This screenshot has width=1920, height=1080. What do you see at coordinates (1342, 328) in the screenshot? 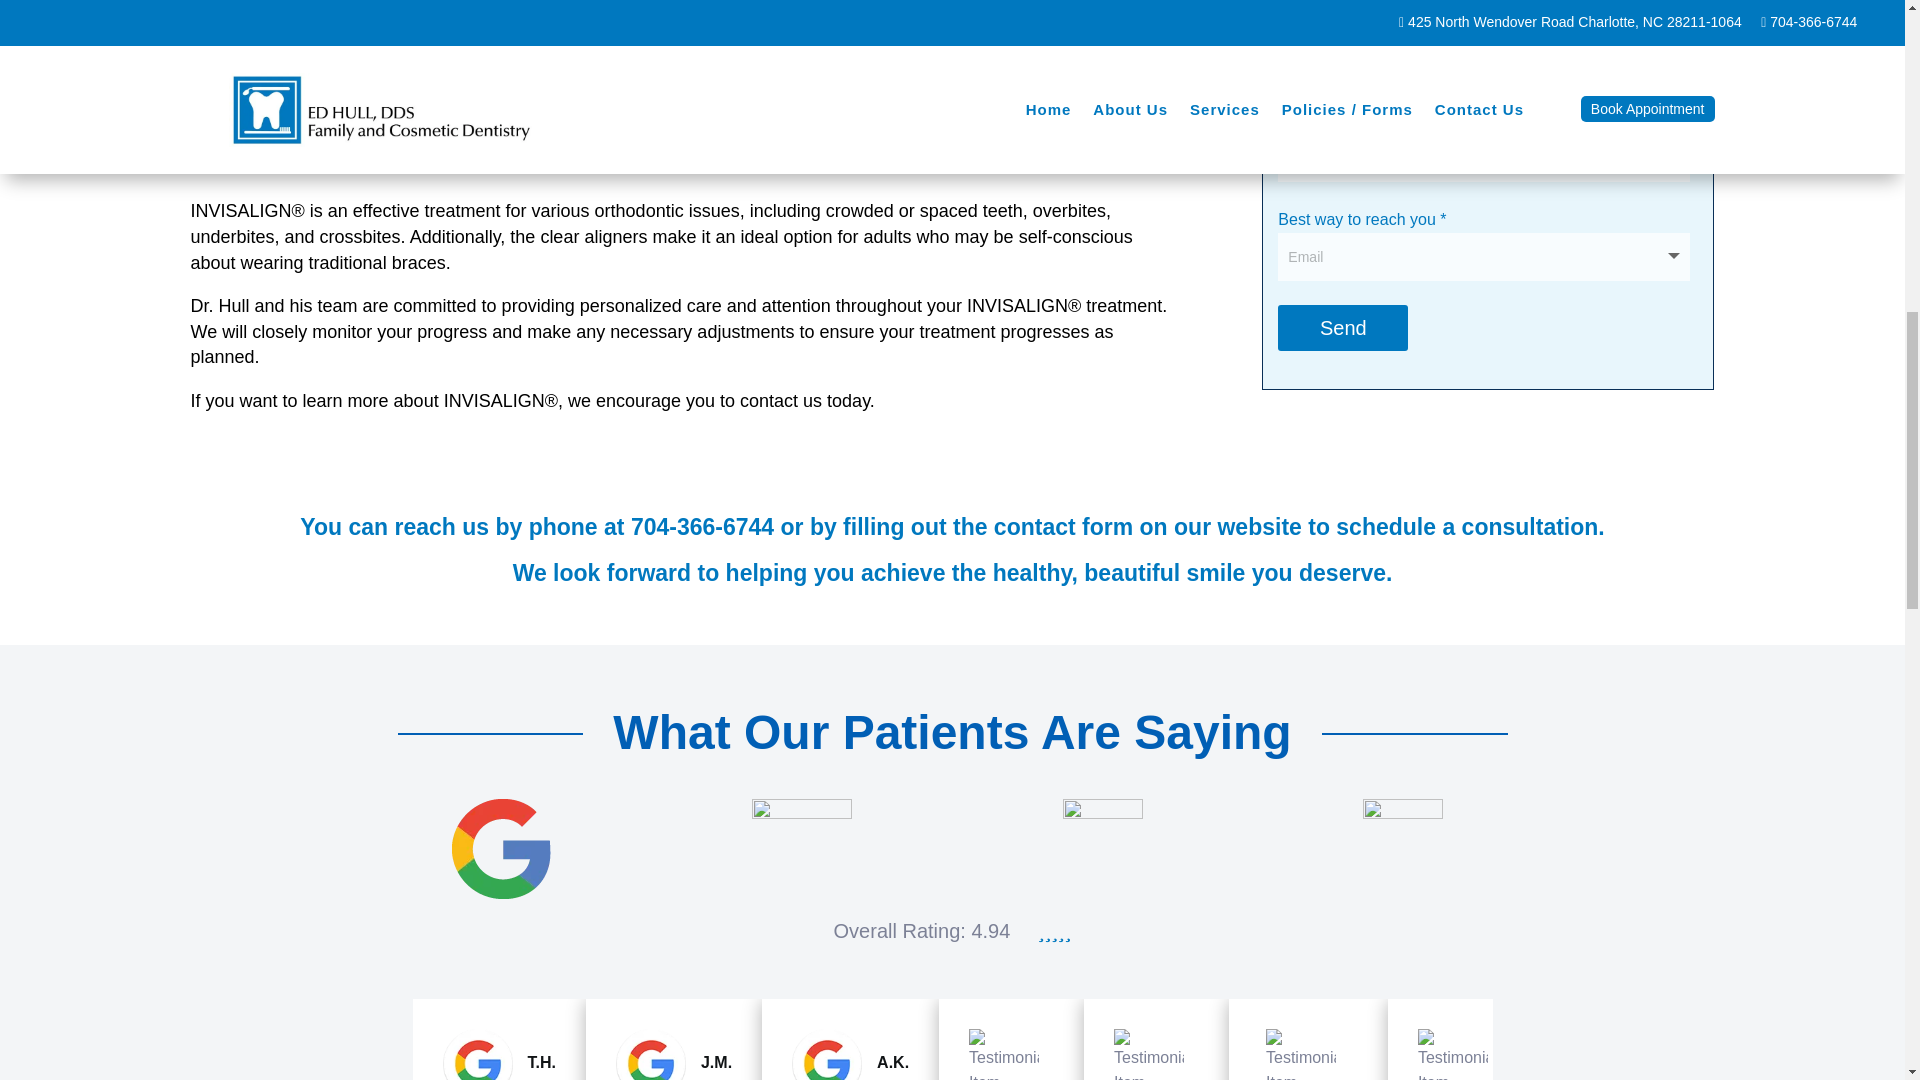
I see `Send` at bounding box center [1342, 328].